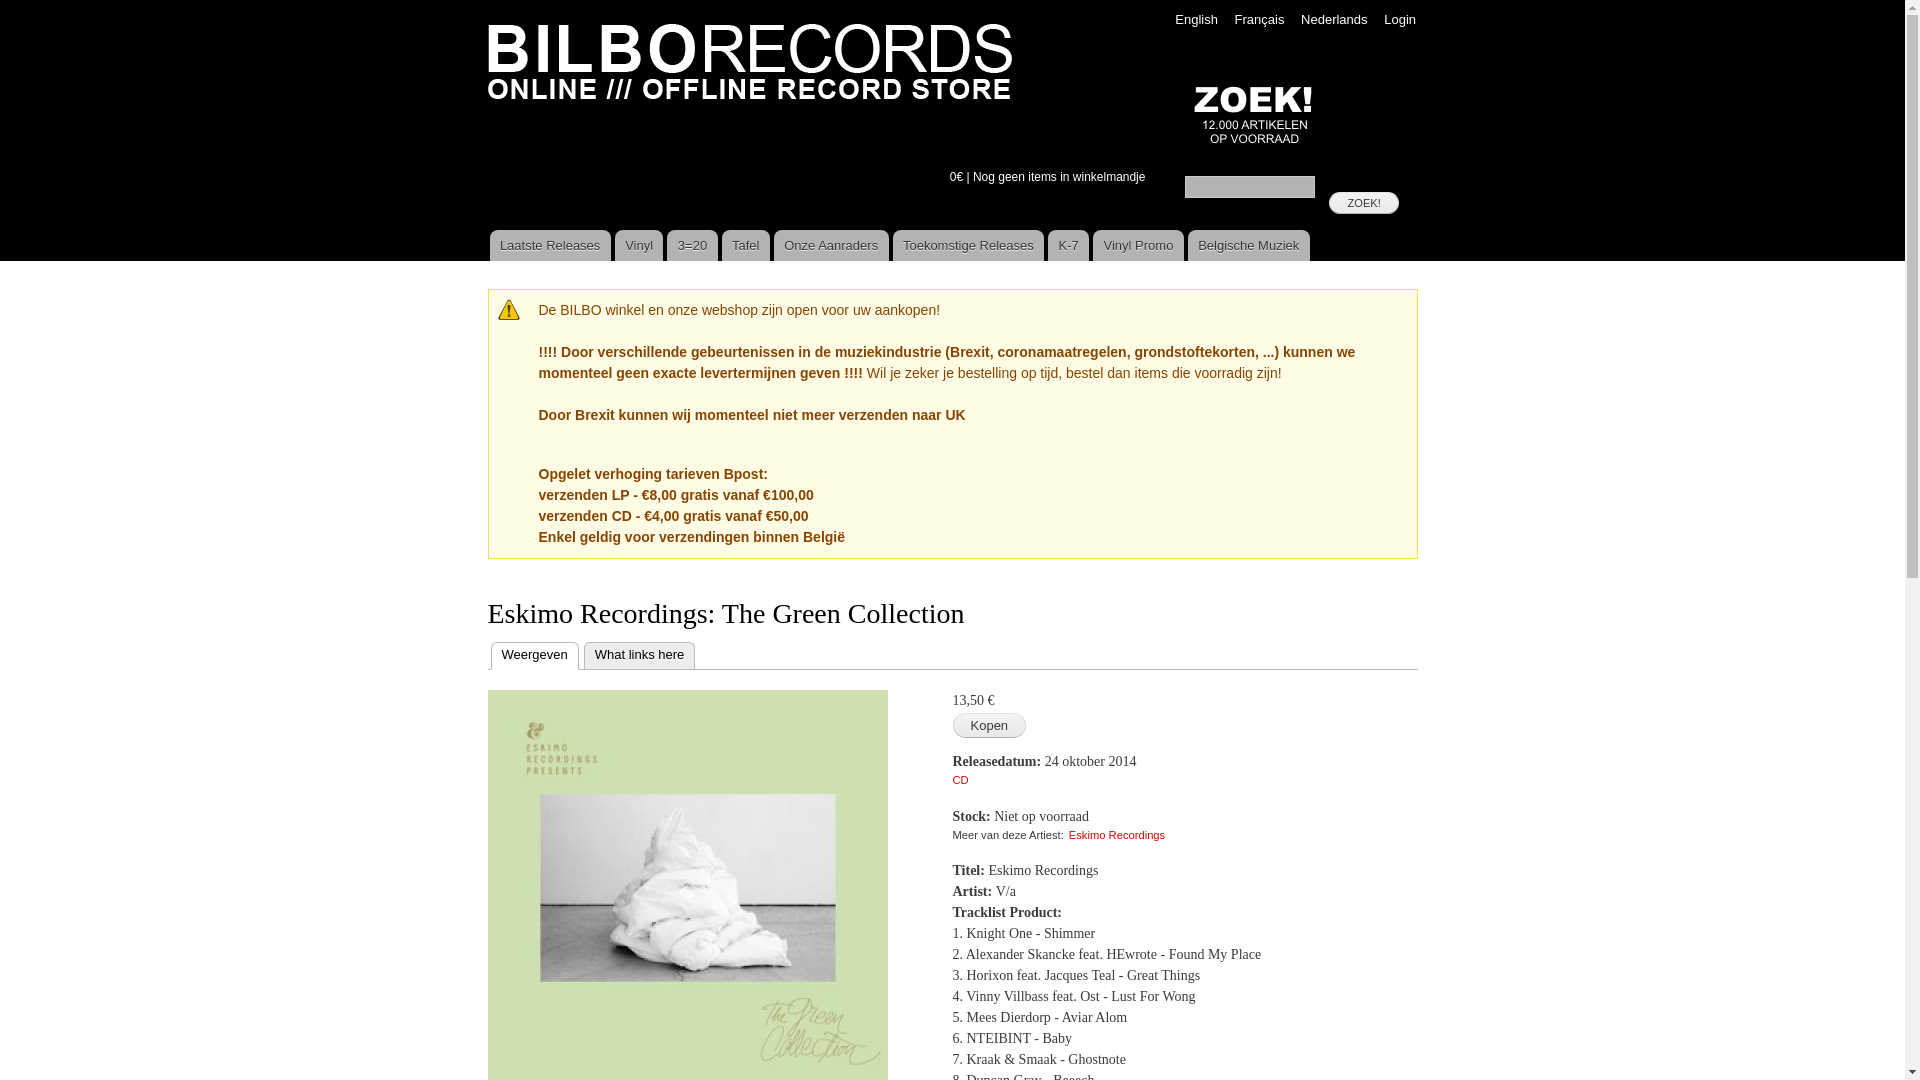 This screenshot has height=1080, width=1920. I want to click on ZOEK!, so click(1364, 203).